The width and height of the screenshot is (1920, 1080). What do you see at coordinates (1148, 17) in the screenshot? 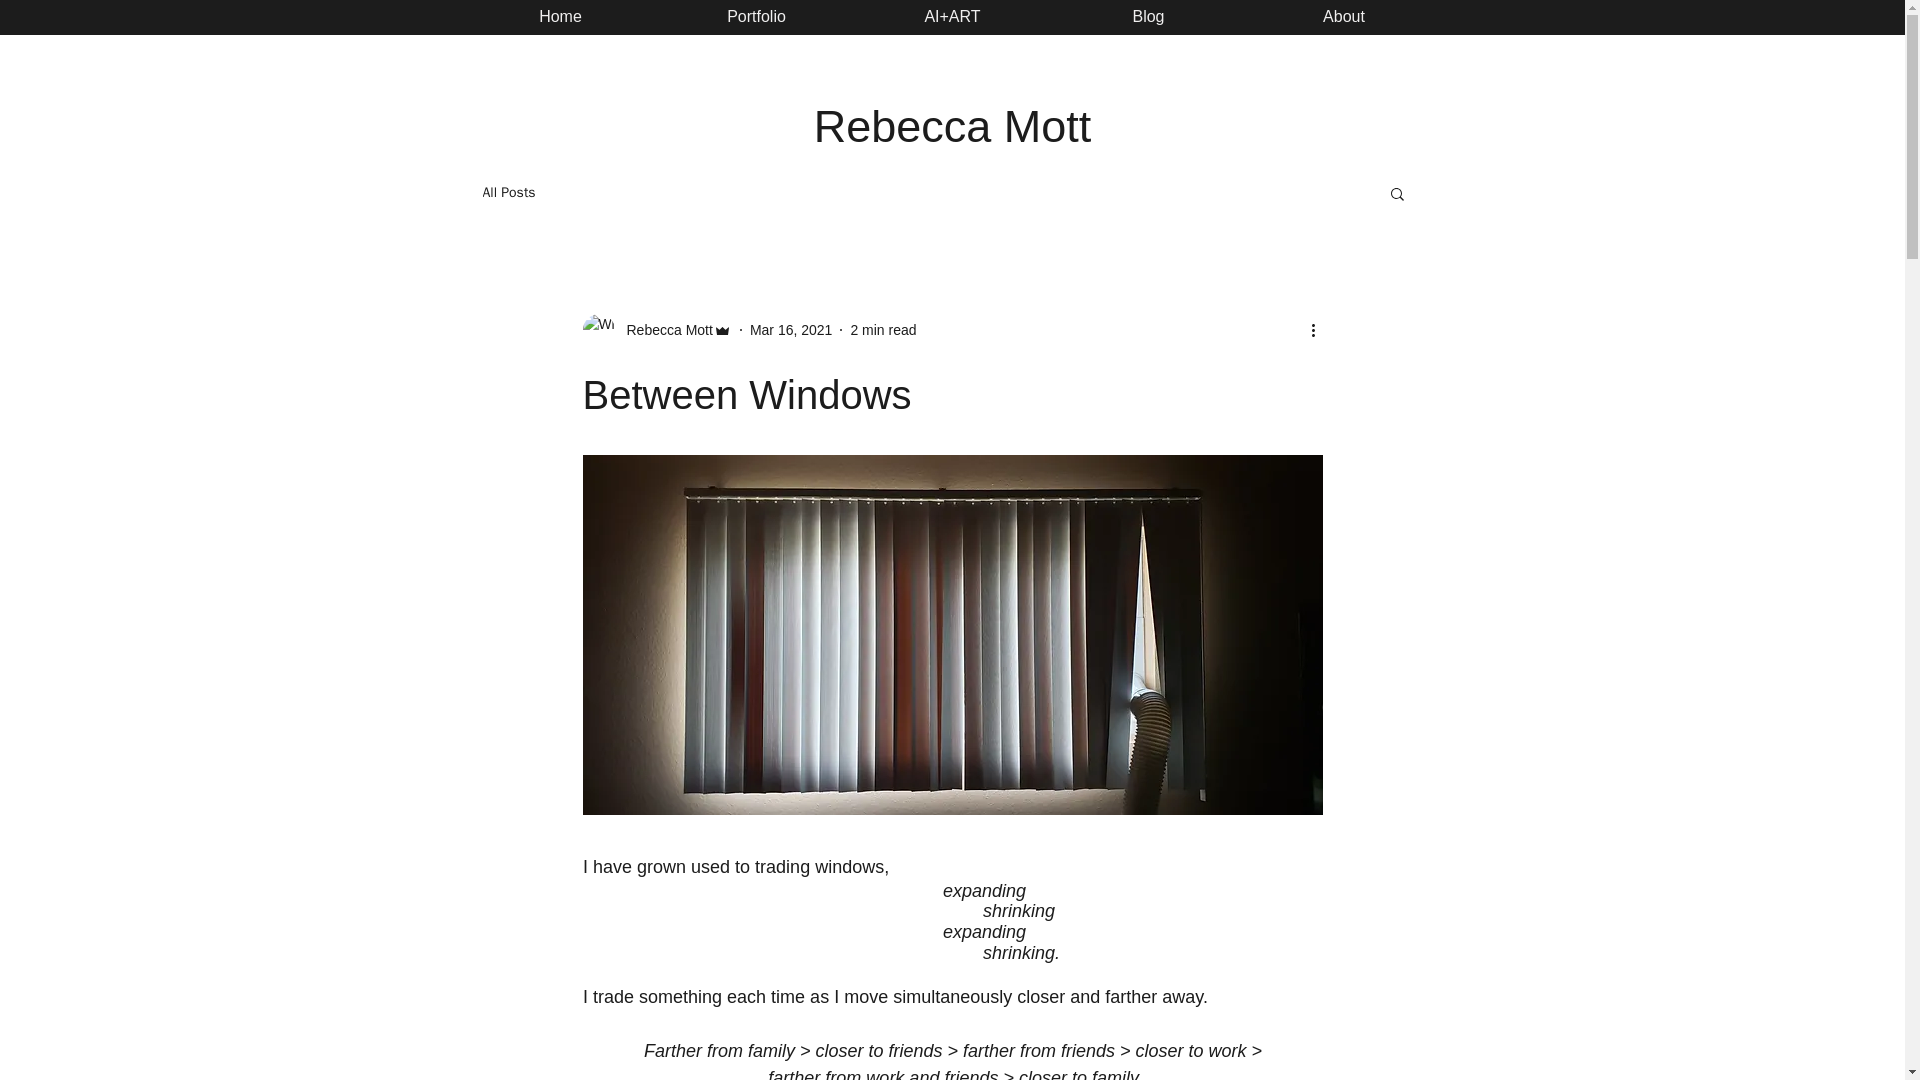
I see `Blog` at bounding box center [1148, 17].